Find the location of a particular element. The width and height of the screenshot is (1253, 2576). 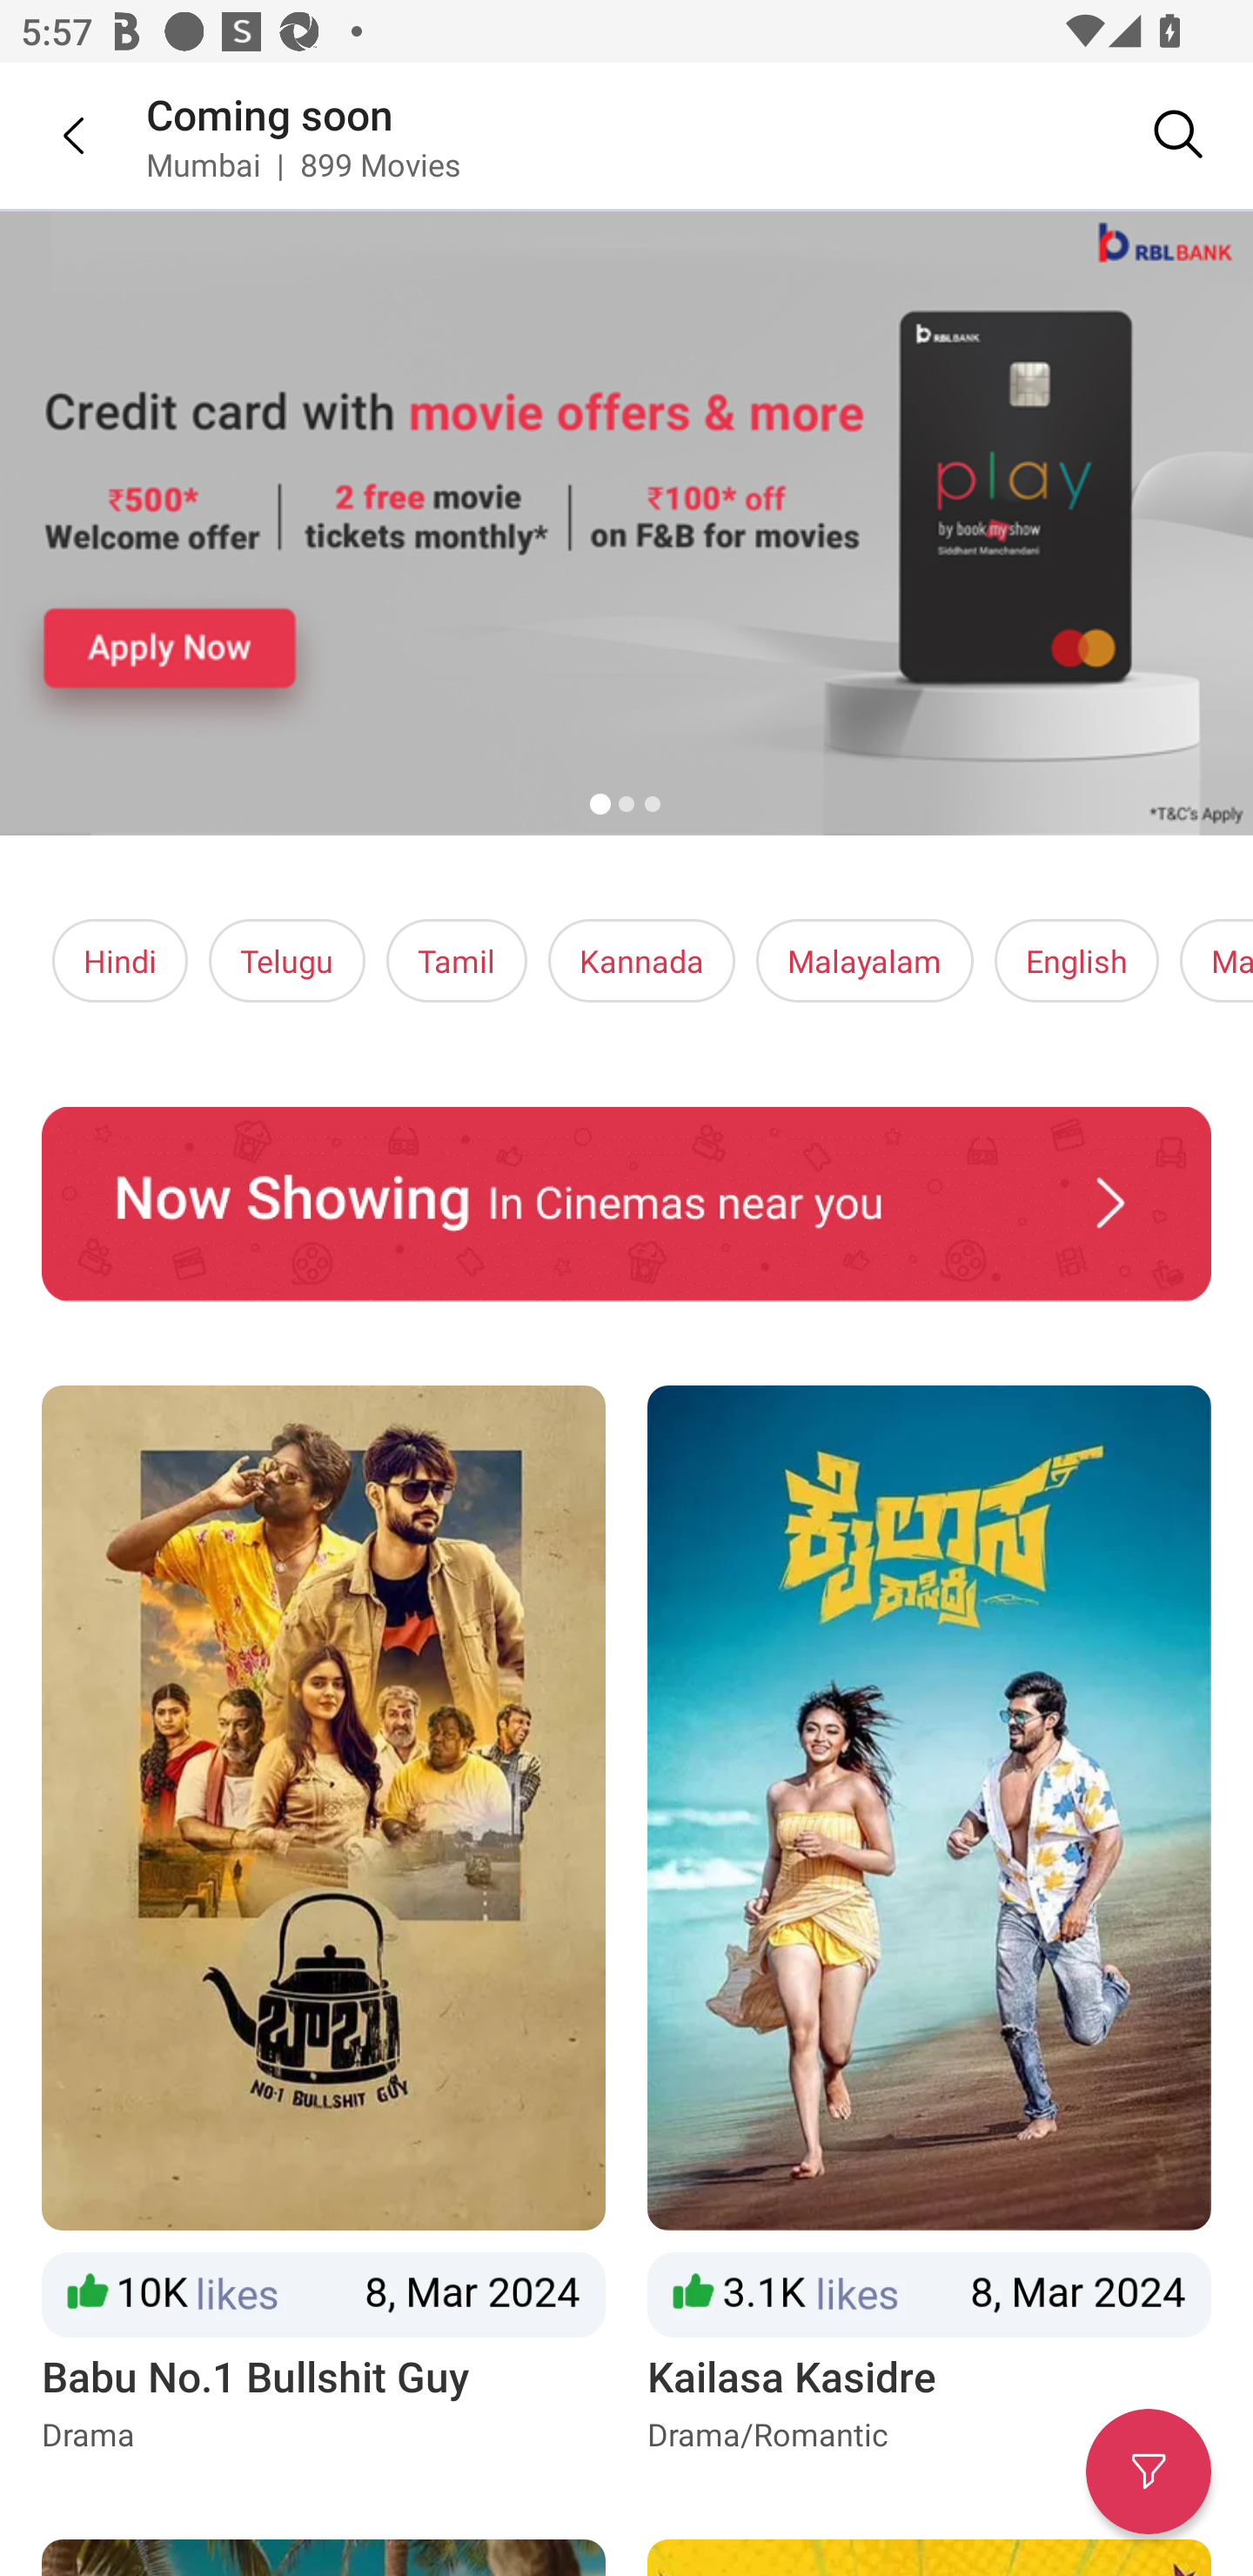

Tamil is located at coordinates (456, 961).